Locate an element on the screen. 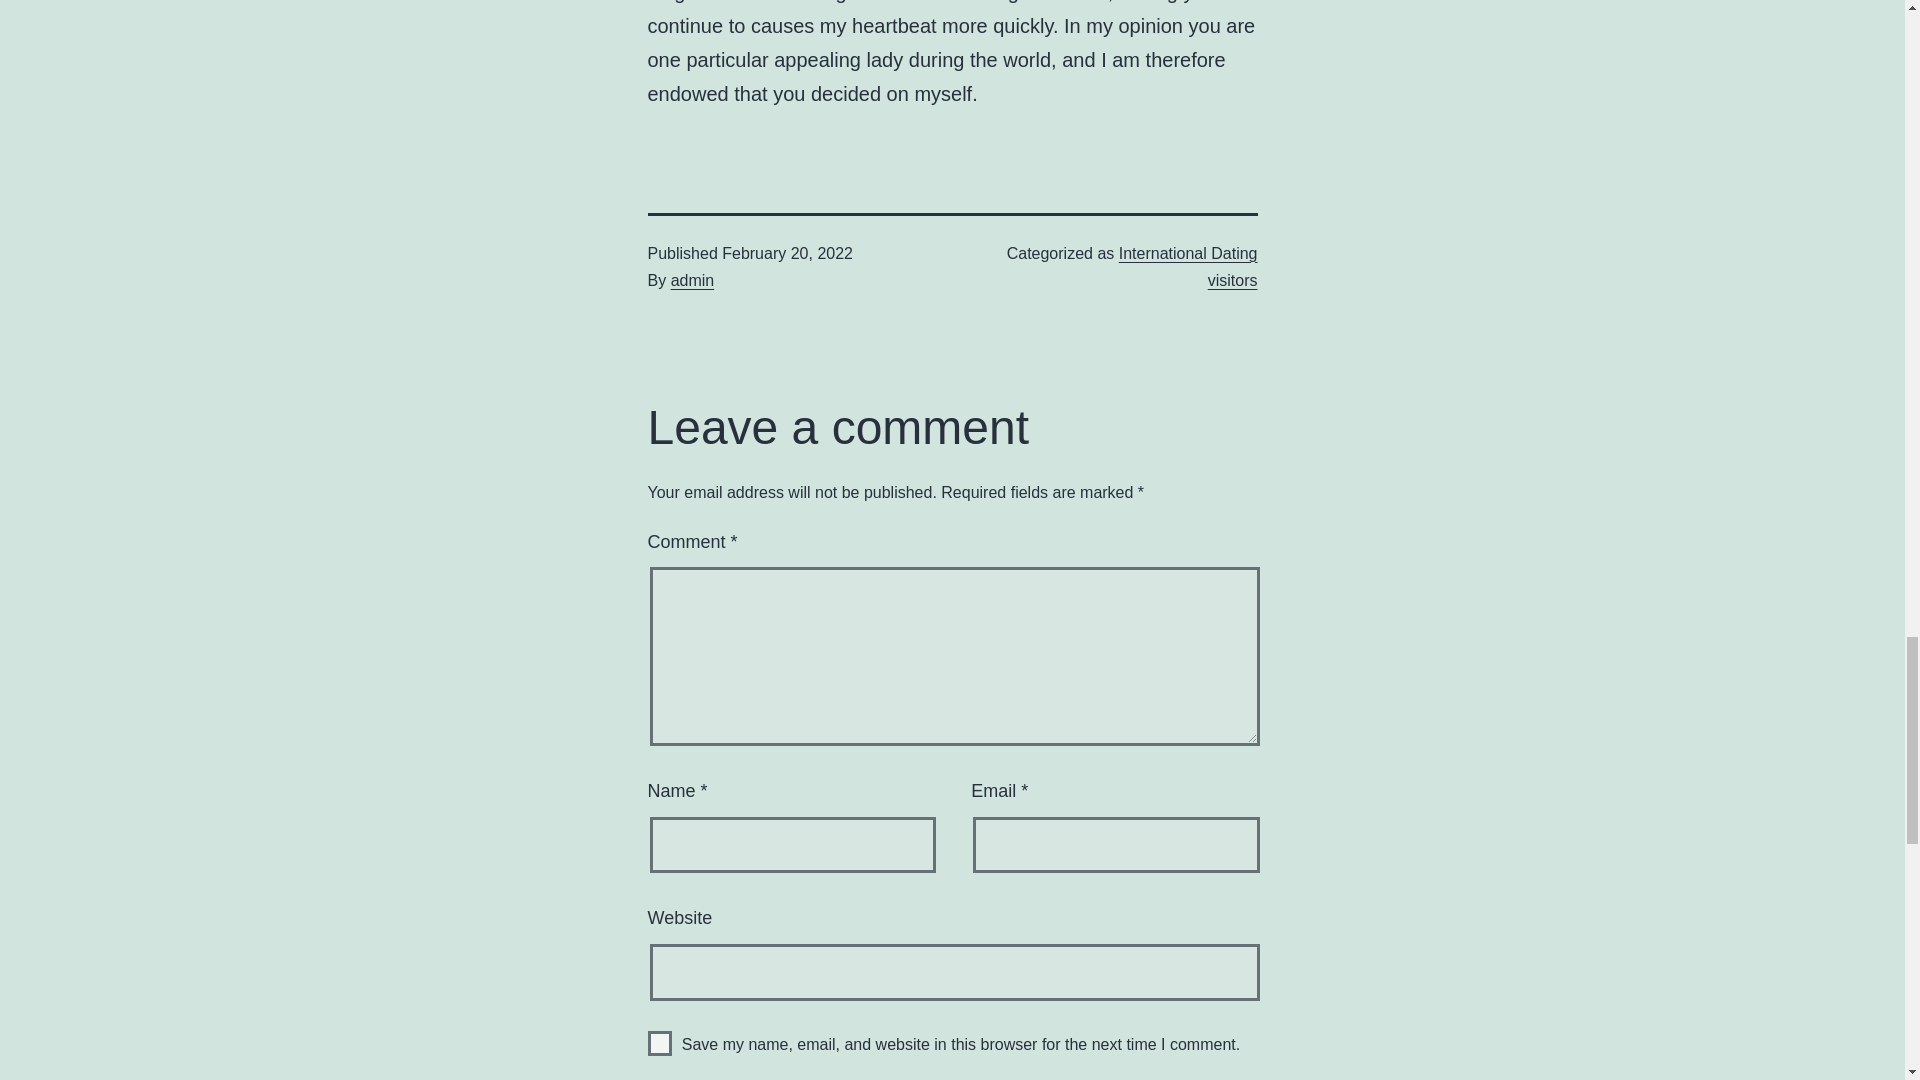 This screenshot has width=1920, height=1080. admin is located at coordinates (692, 280).